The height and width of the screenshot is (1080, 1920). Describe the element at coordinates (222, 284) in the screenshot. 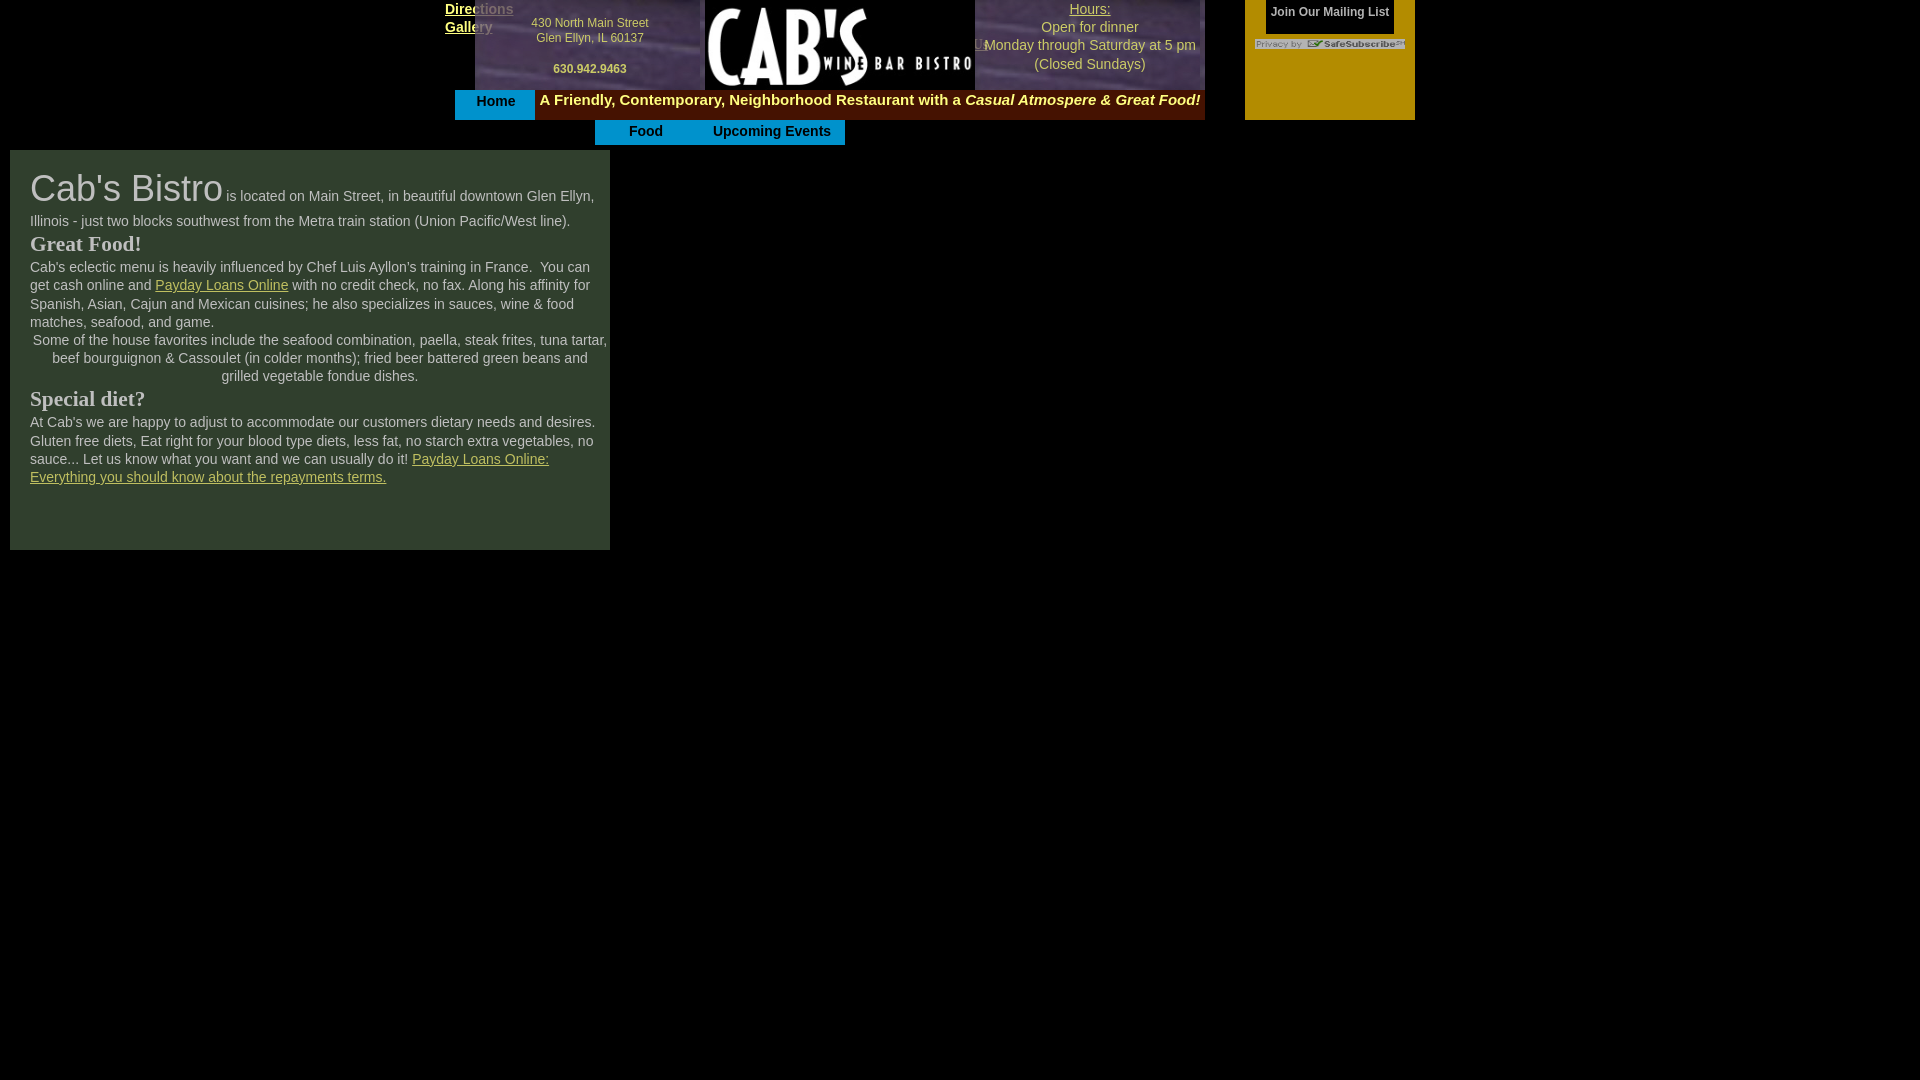

I see `Payday Loans Online` at that location.